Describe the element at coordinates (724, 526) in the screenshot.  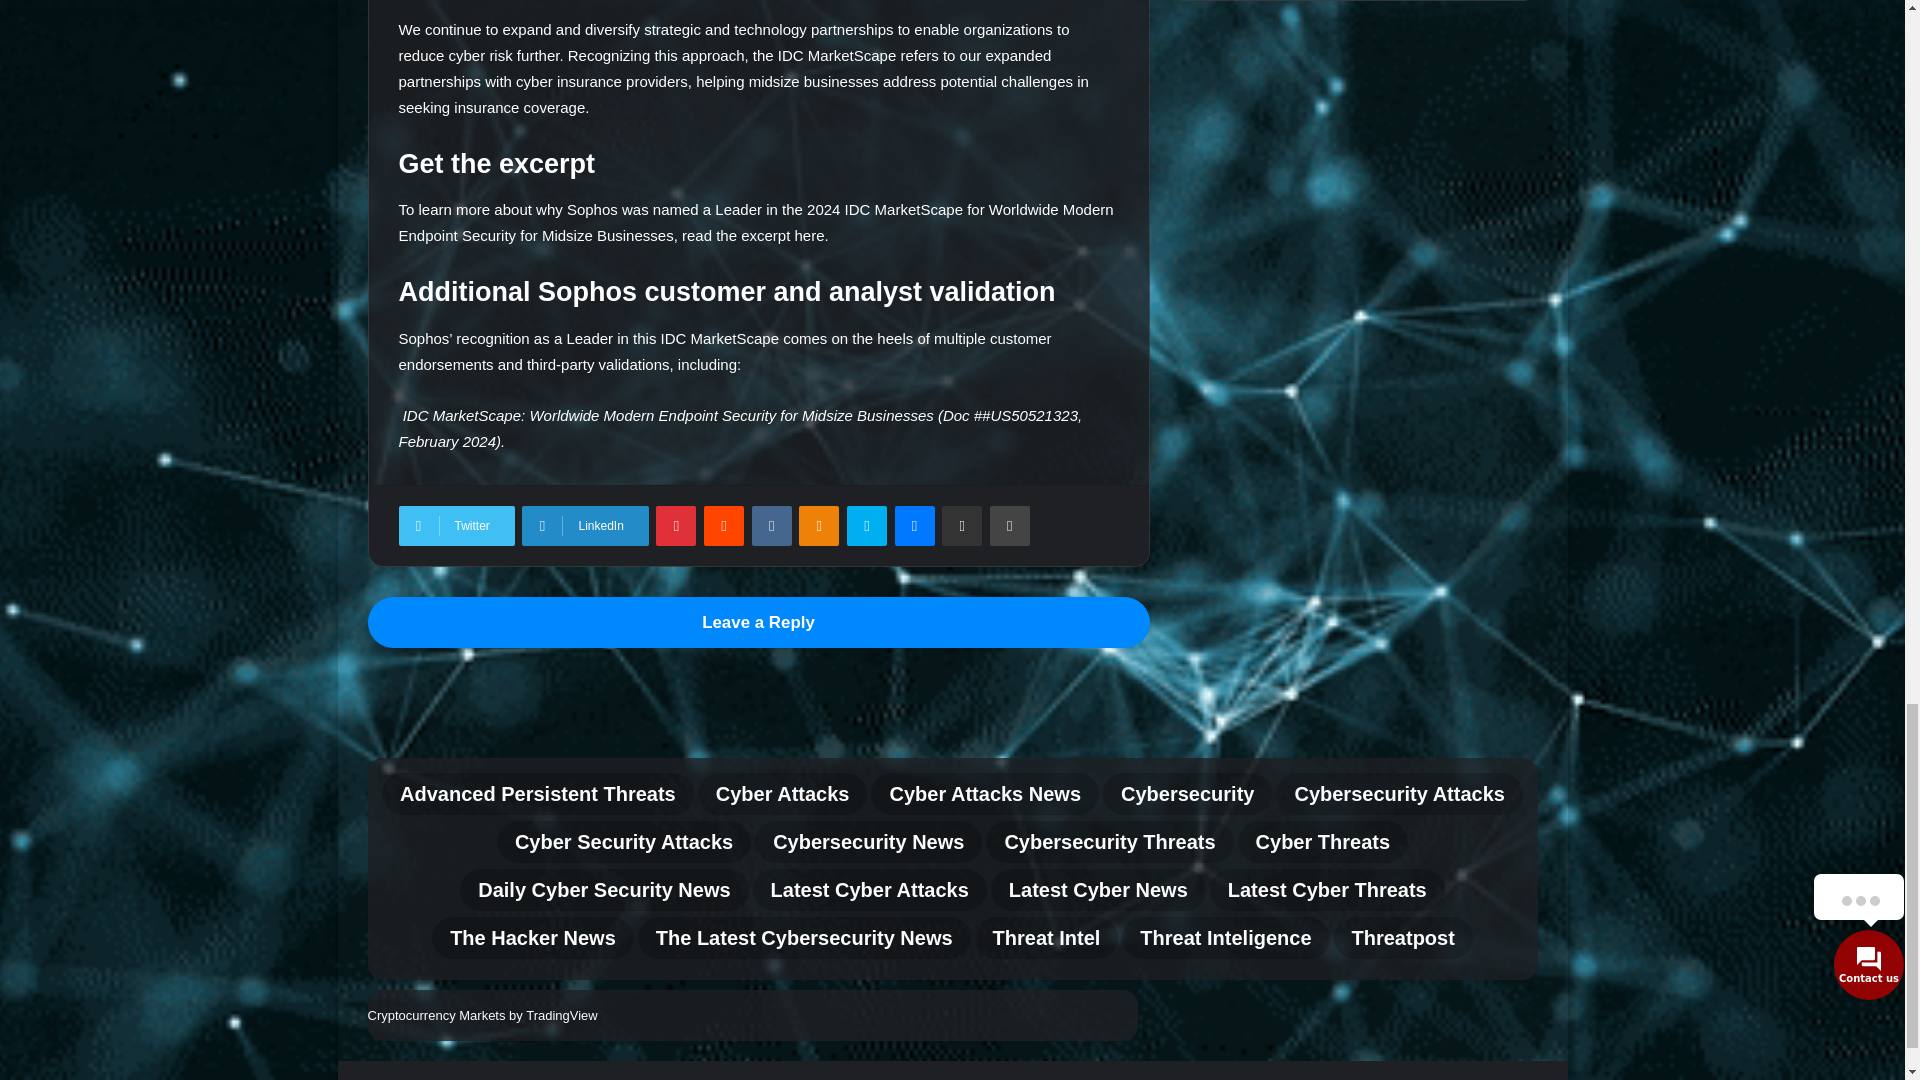
I see `Reddit` at that location.